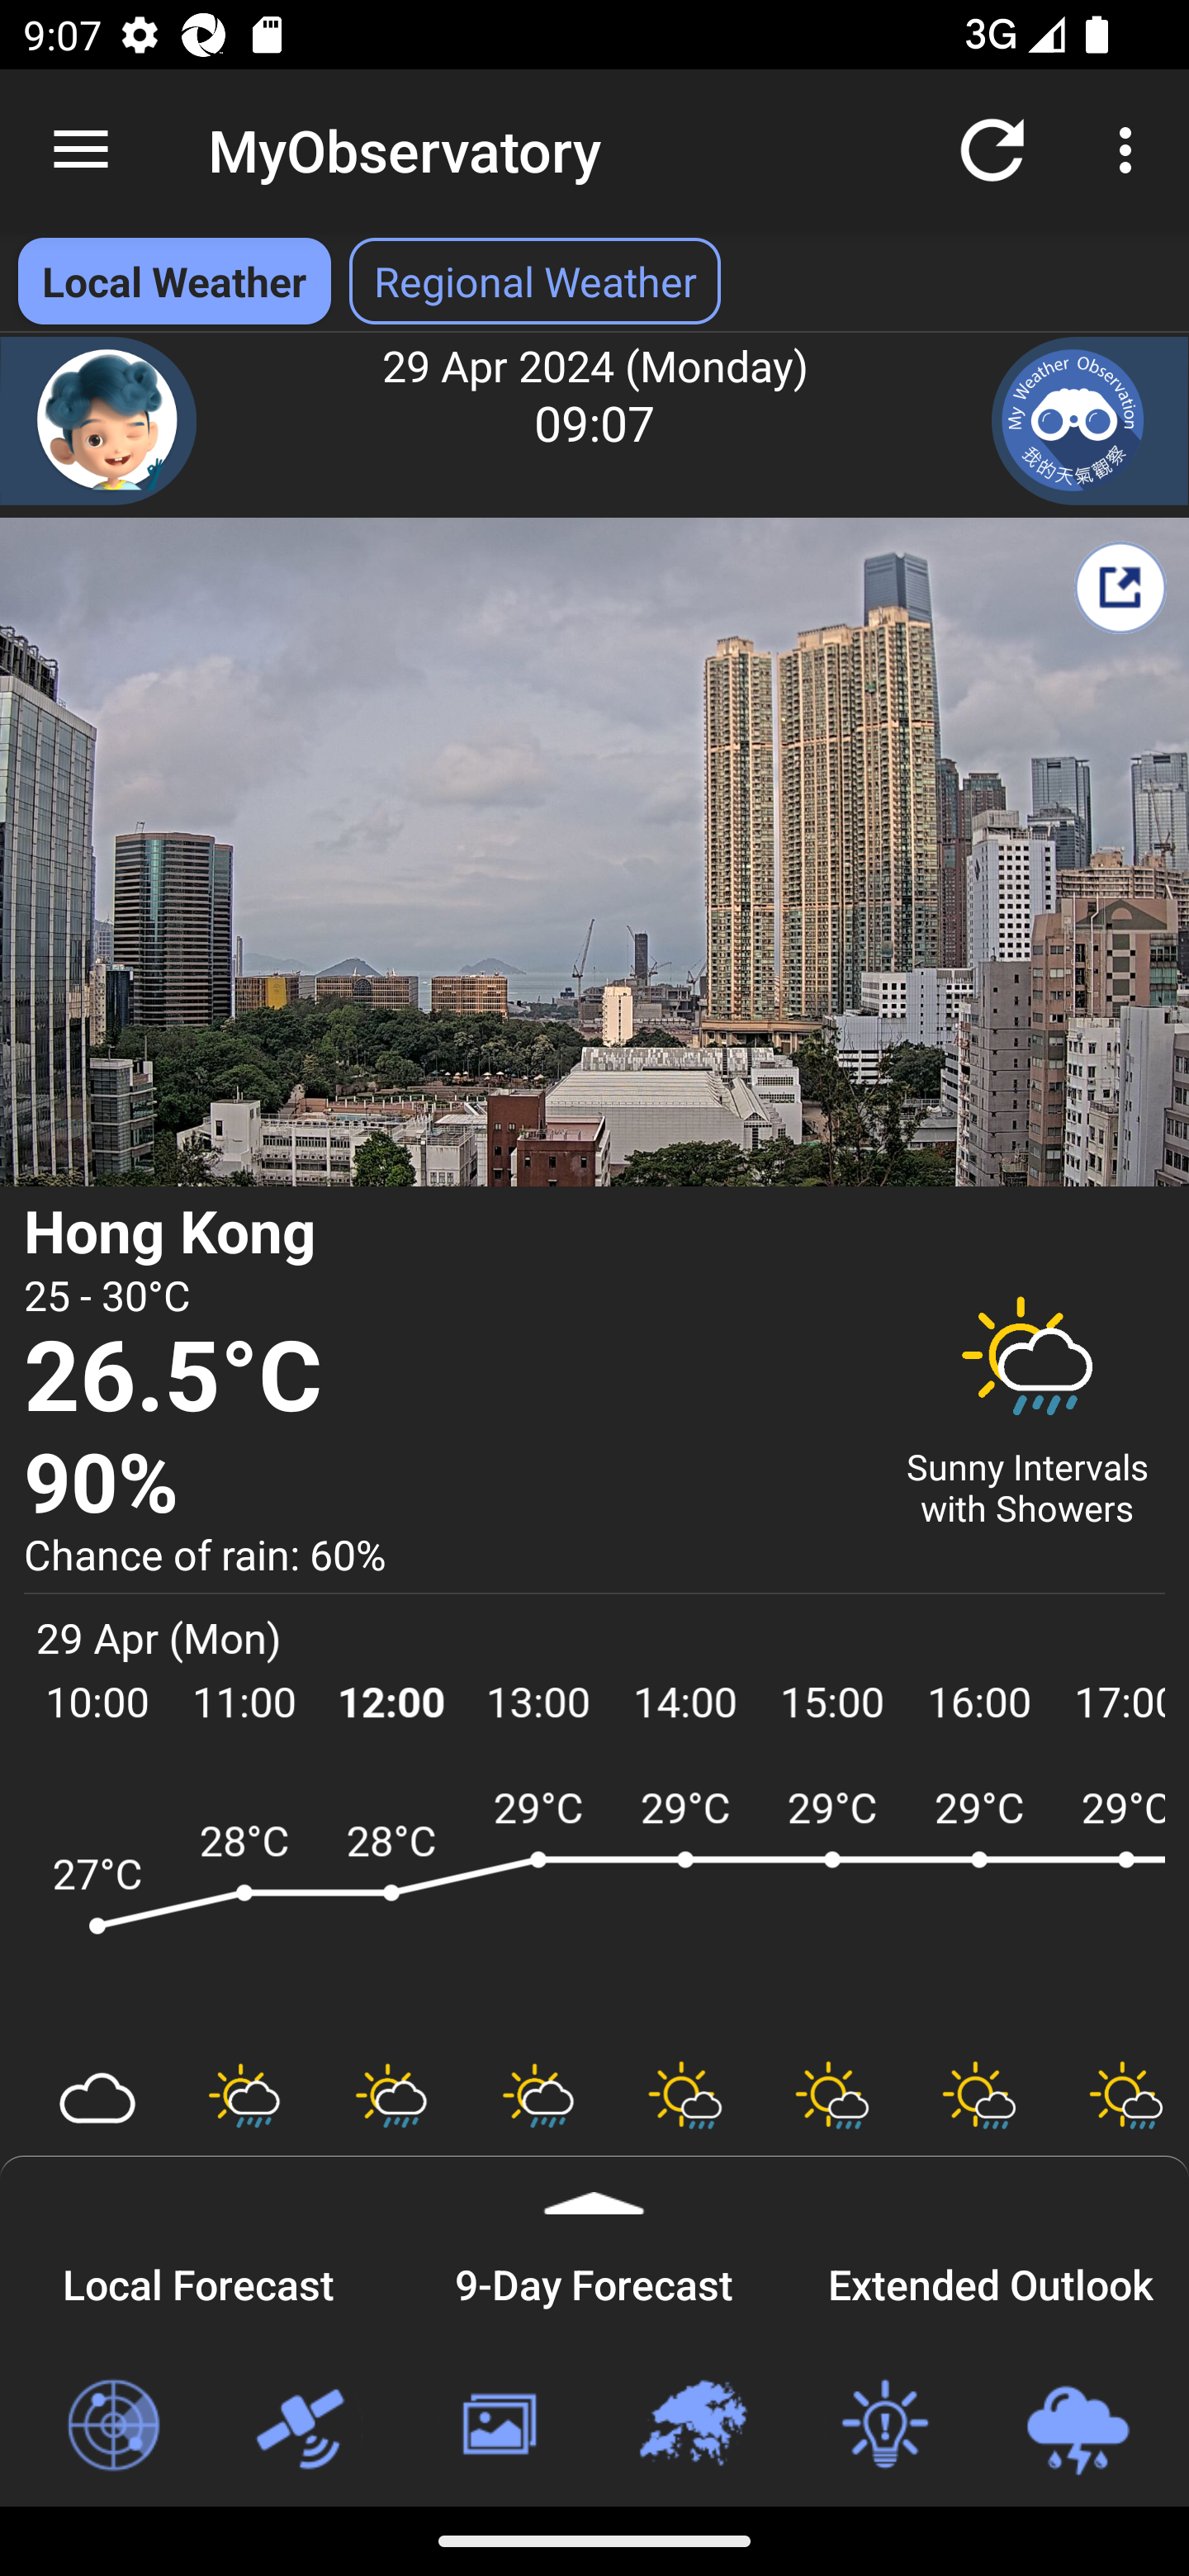 The width and height of the screenshot is (1189, 2576). What do you see at coordinates (691, 2426) in the screenshot?
I see `Regional Weather` at bounding box center [691, 2426].